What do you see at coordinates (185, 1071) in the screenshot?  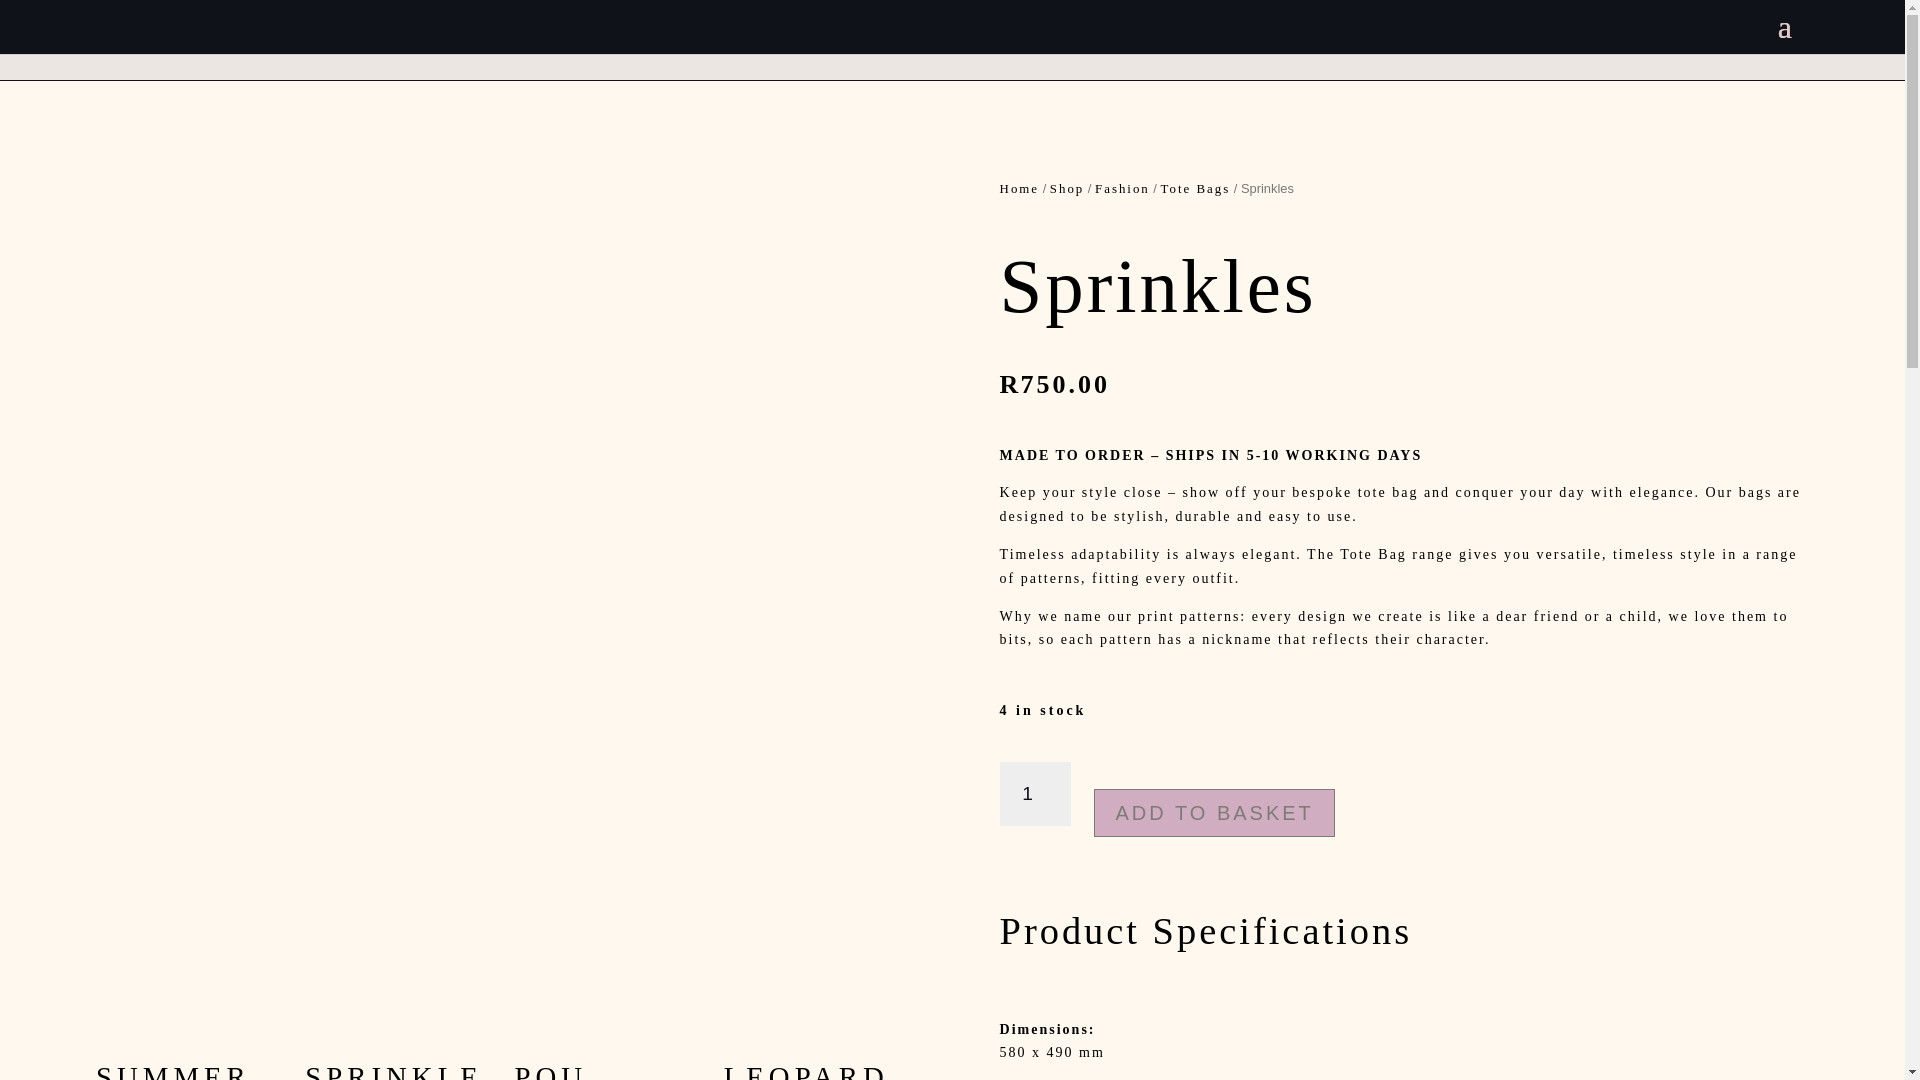 I see `SUMMER` at bounding box center [185, 1071].